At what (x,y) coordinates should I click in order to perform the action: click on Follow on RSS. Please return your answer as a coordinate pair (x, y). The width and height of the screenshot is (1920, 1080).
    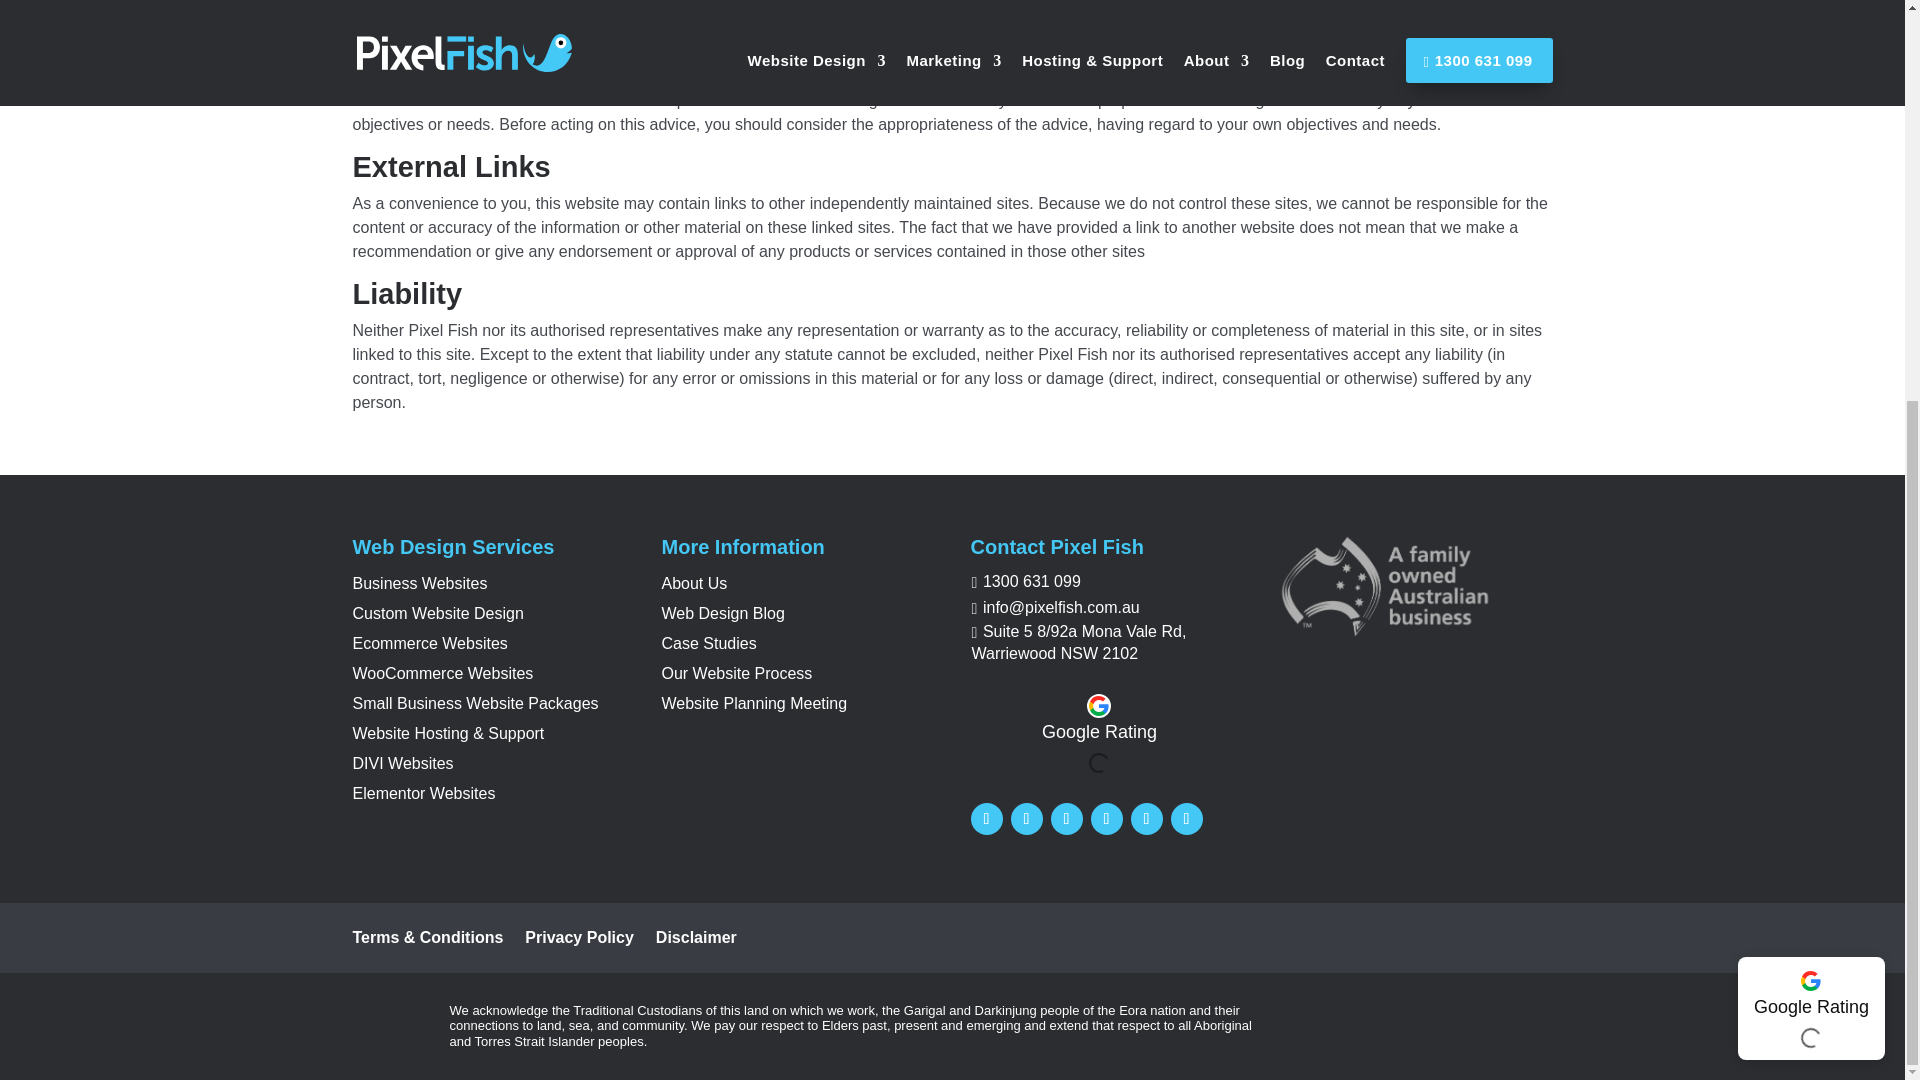
    Looking at the image, I should click on (1185, 818).